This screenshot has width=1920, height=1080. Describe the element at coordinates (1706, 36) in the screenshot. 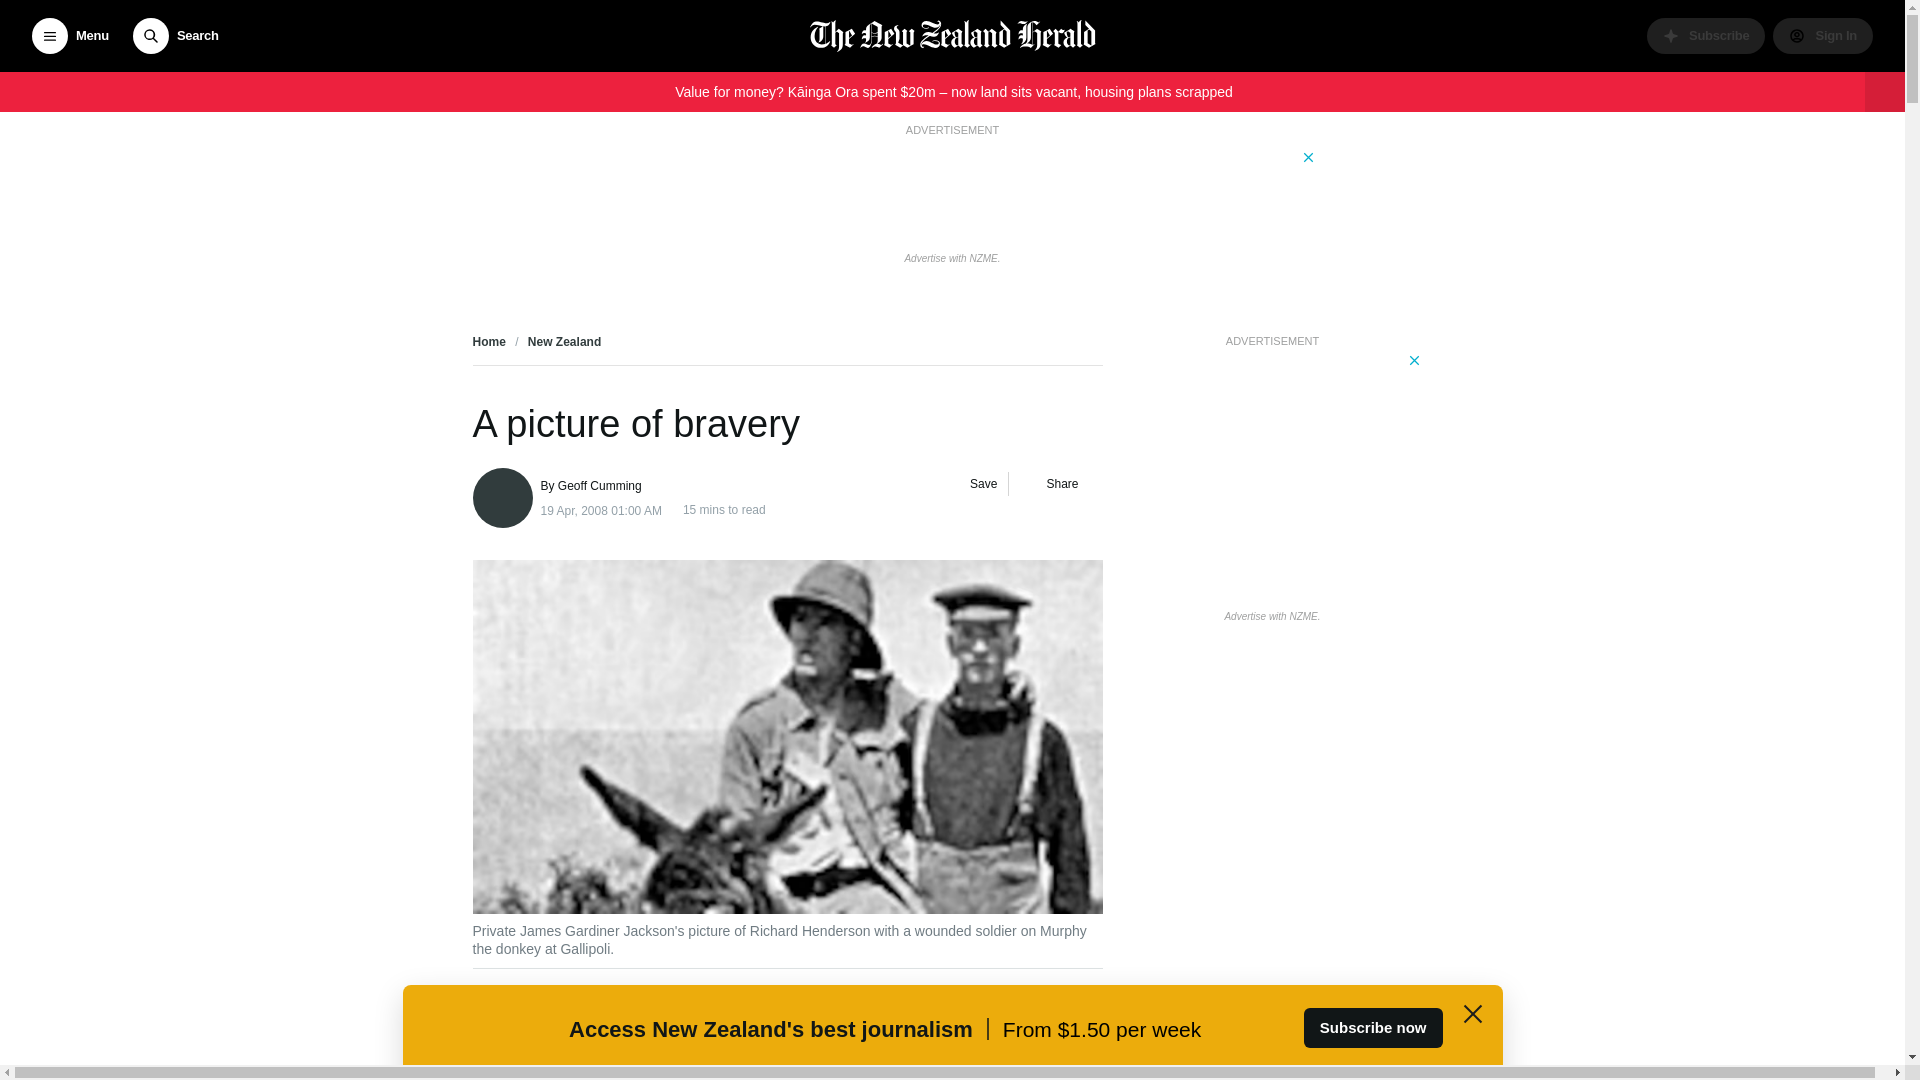

I see `Subscribe` at that location.